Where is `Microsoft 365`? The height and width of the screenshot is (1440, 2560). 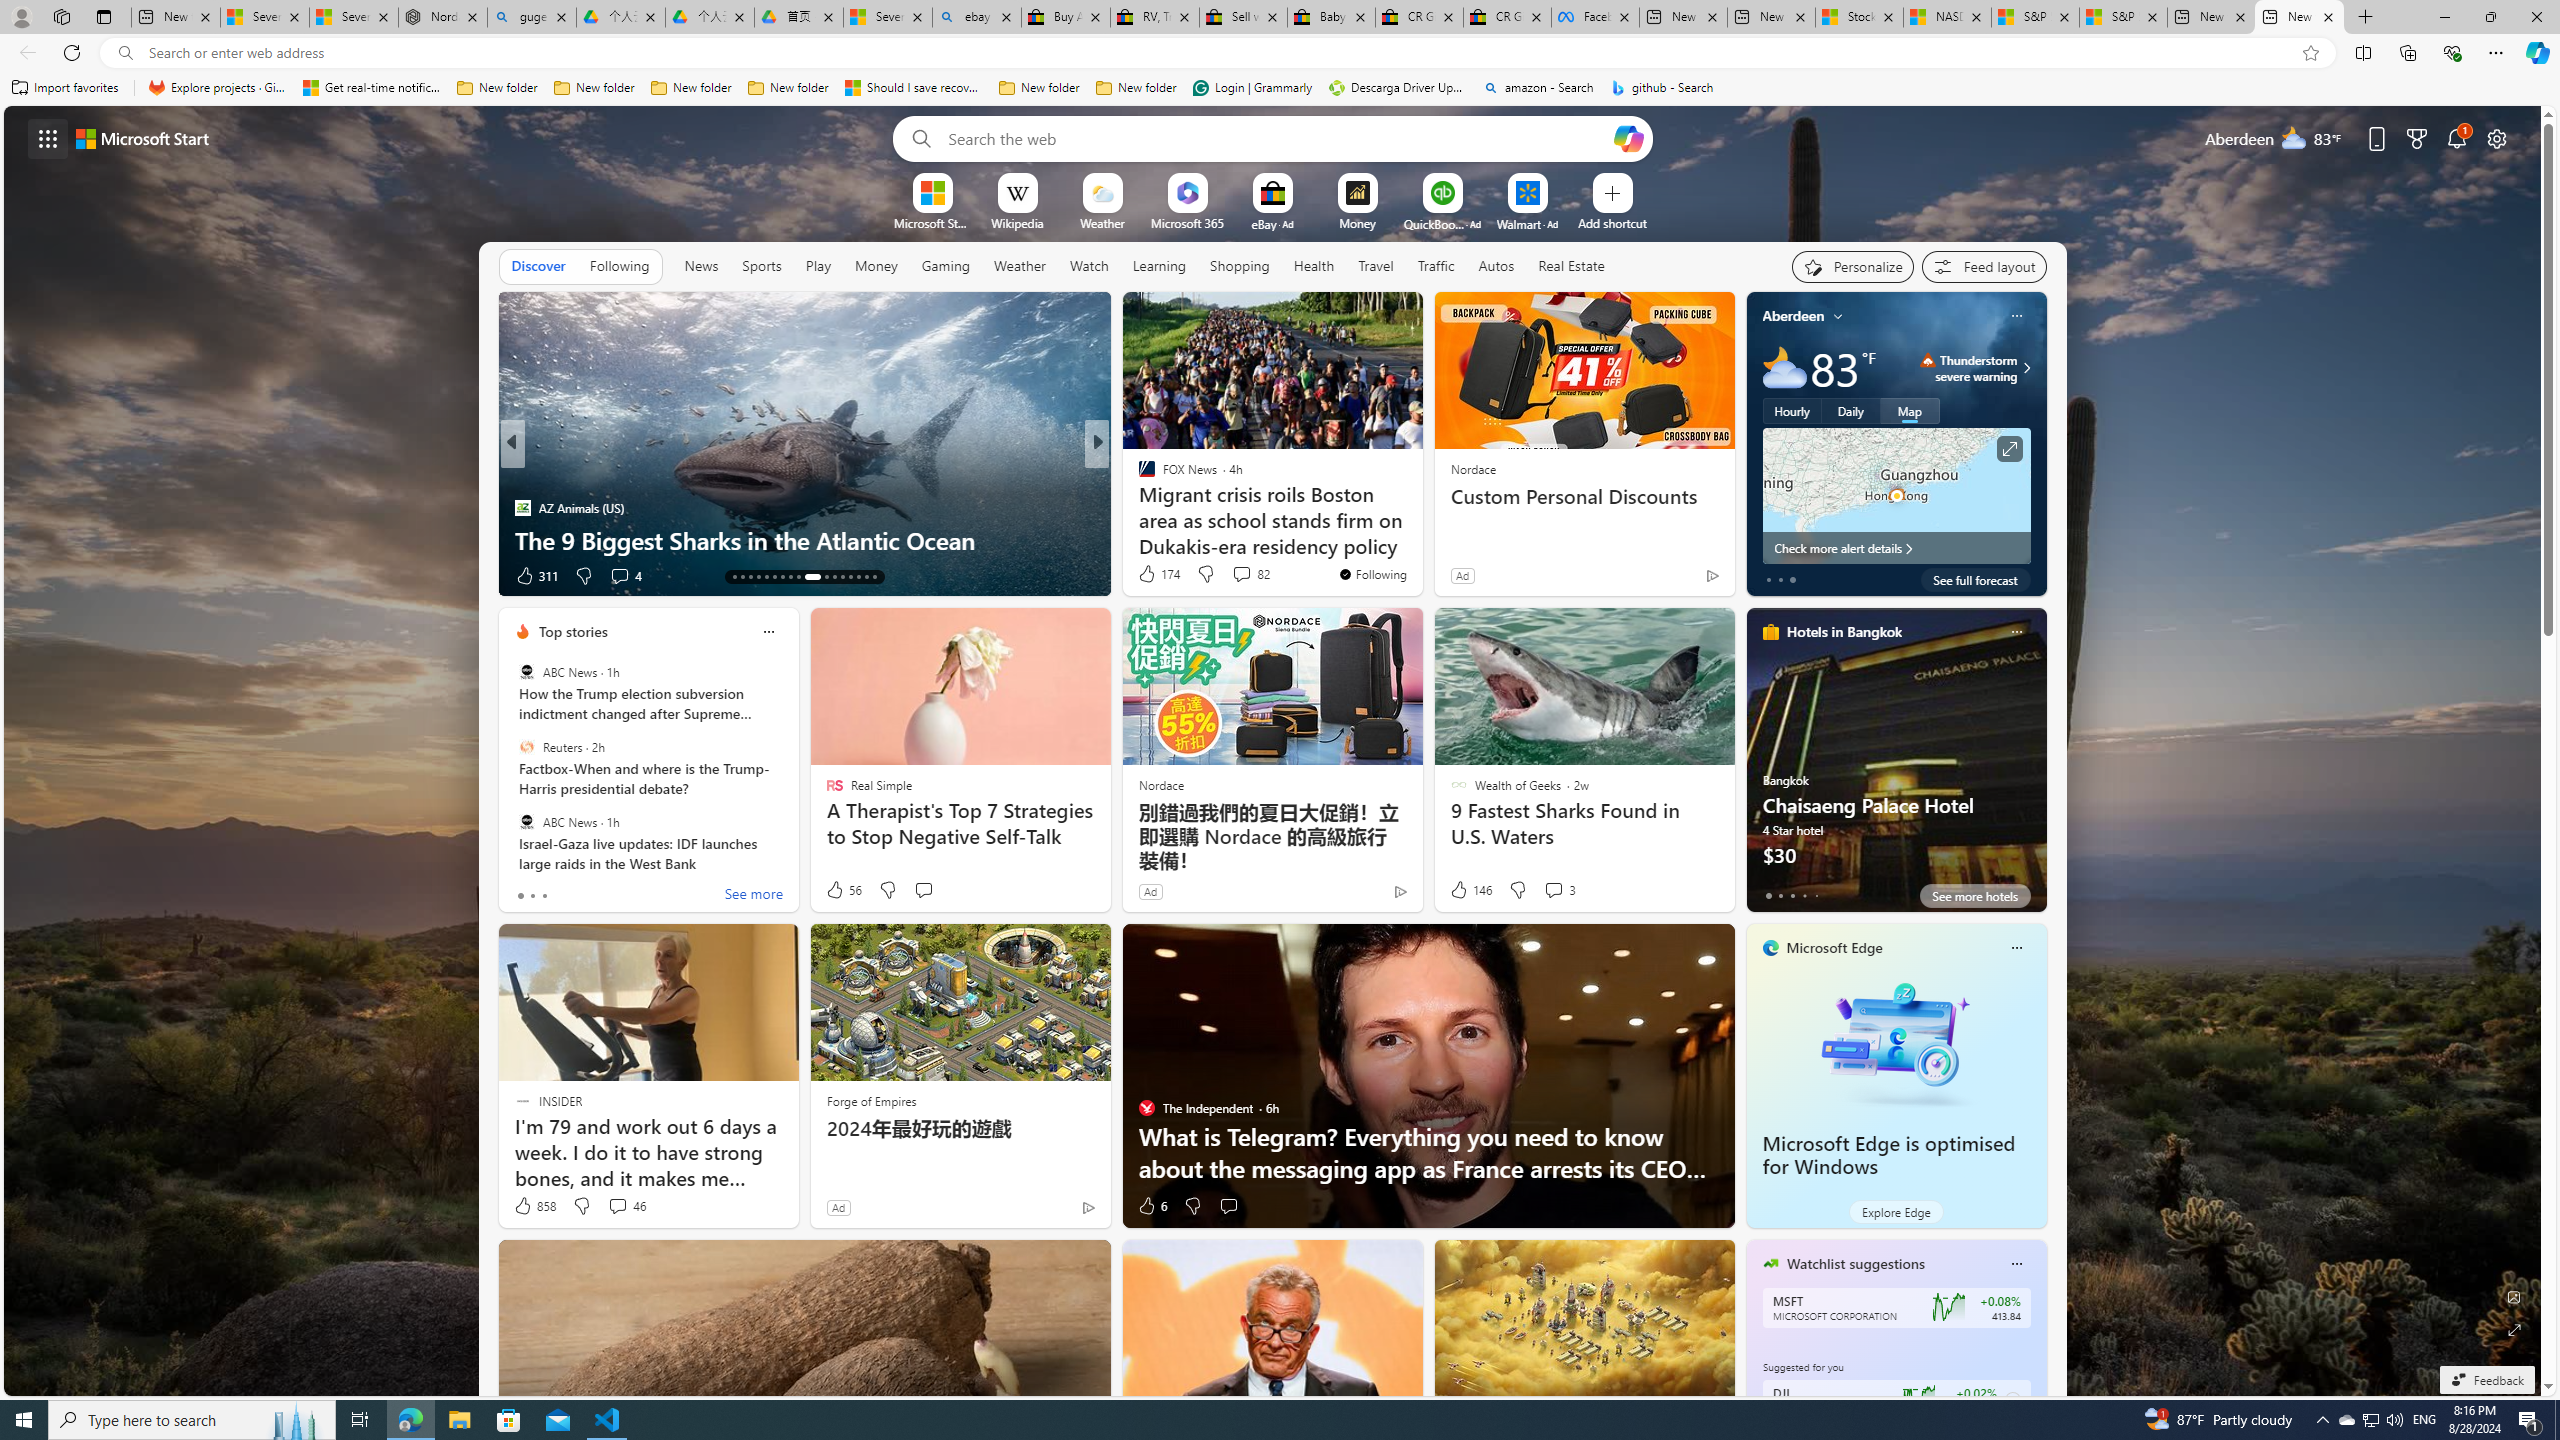 Microsoft 365 is located at coordinates (1188, 222).